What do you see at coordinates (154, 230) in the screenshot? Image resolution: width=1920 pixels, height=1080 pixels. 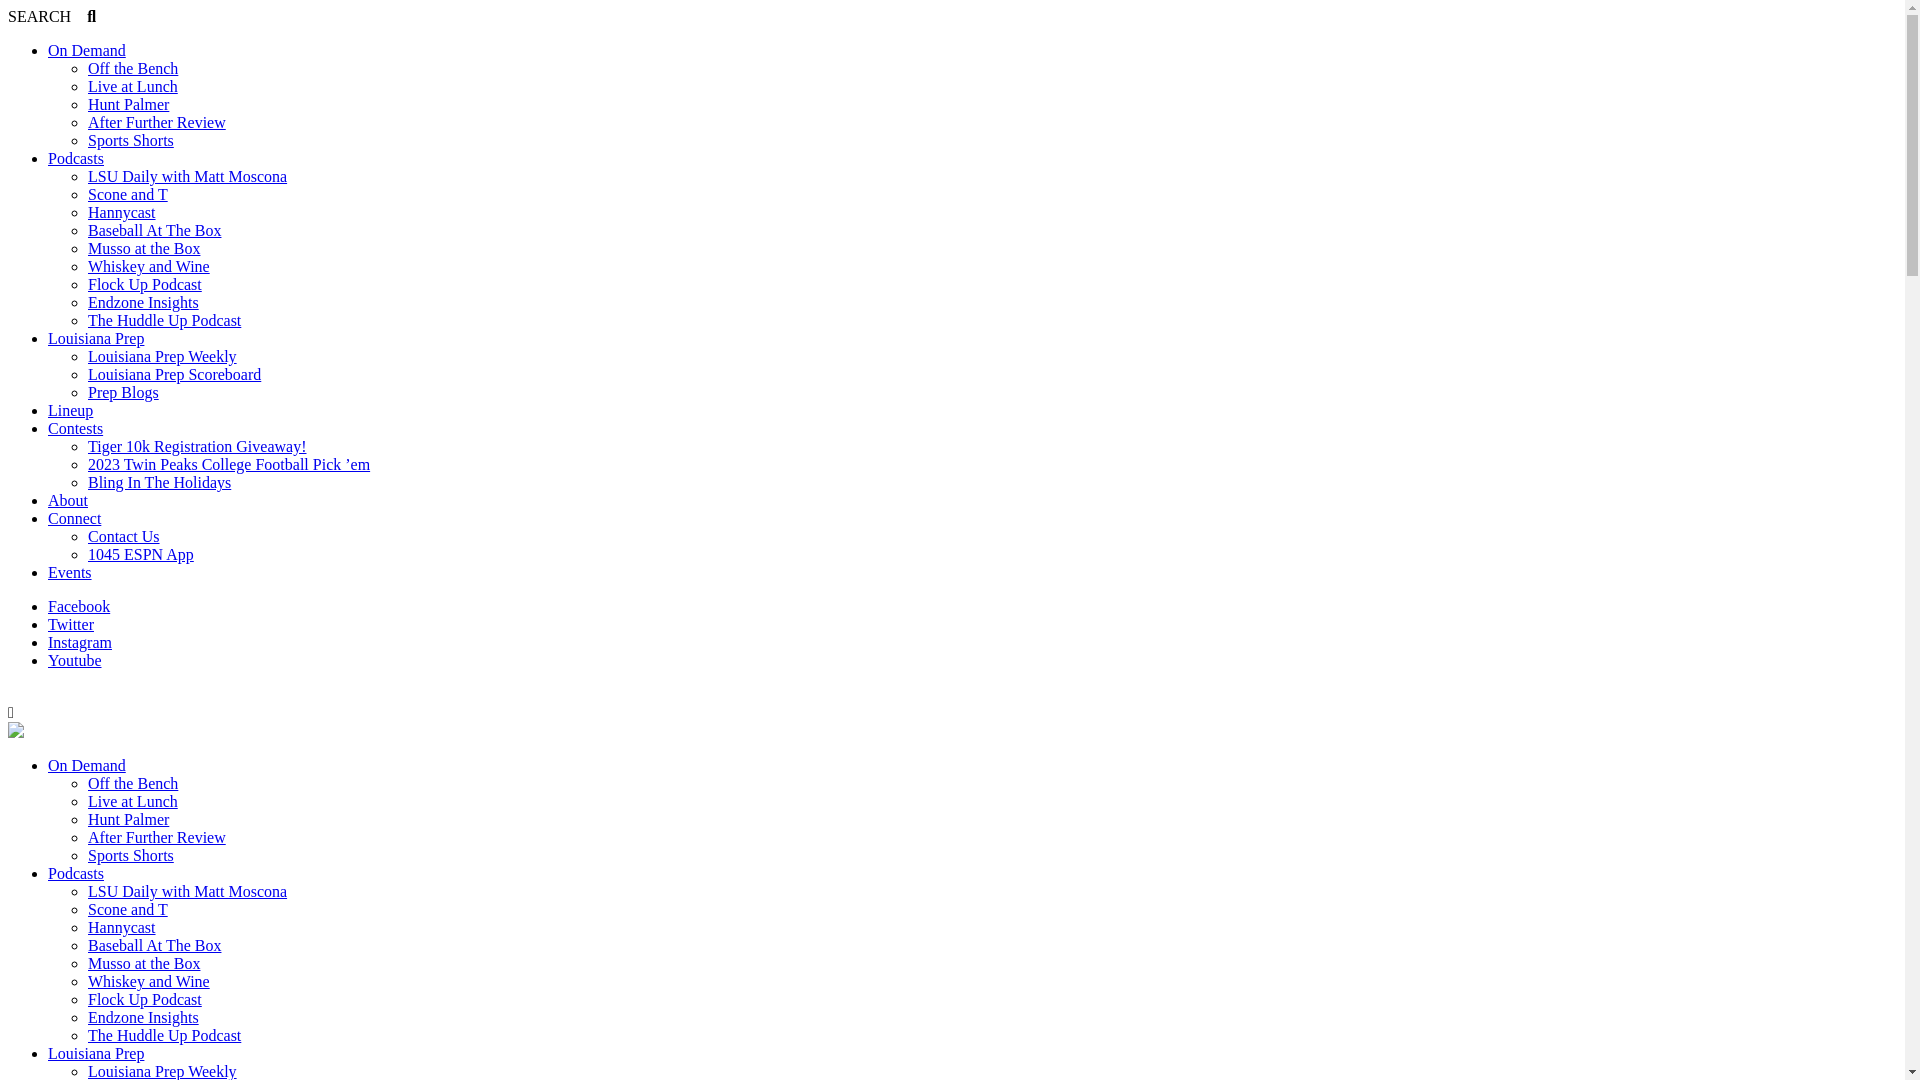 I see `Baseball At The Box` at bounding box center [154, 230].